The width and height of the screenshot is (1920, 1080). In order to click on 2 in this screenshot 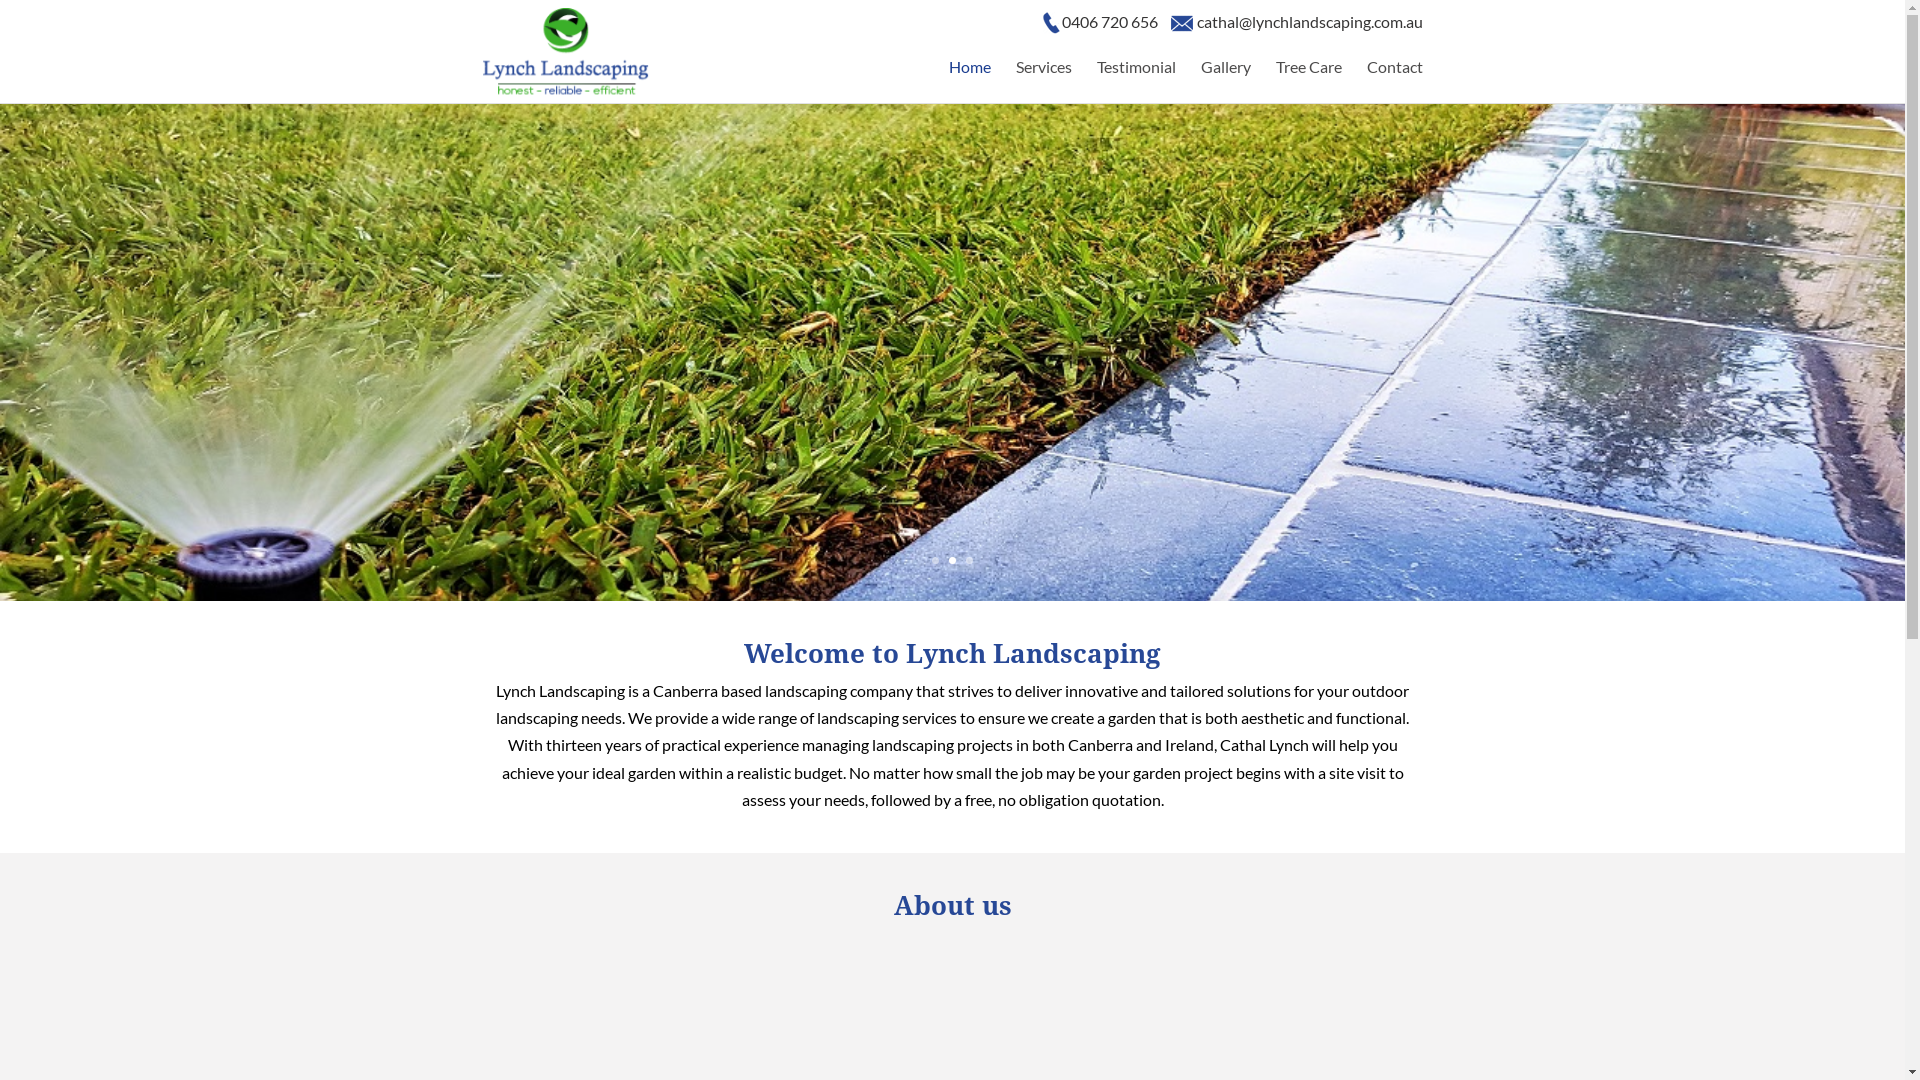, I will do `click(952, 560)`.